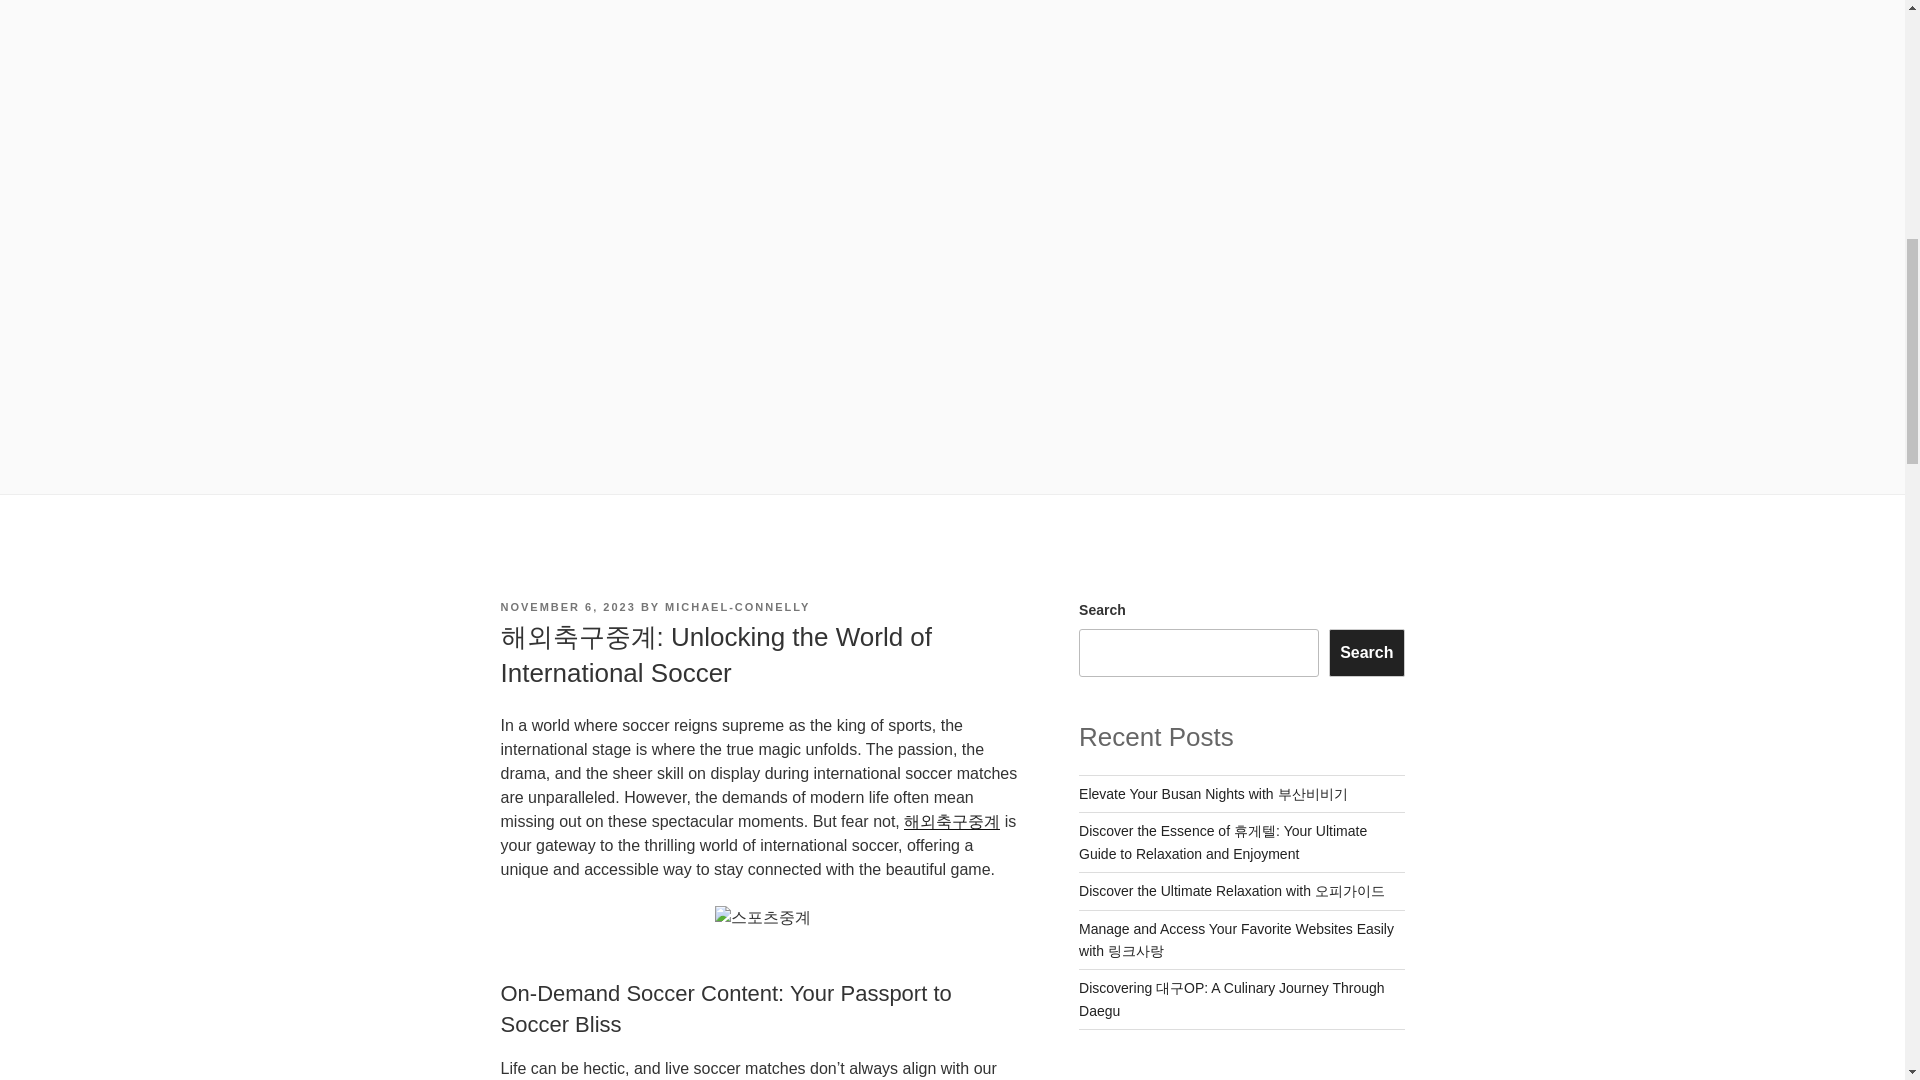  What do you see at coordinates (737, 606) in the screenshot?
I see `MICHAEL-CONNELLY` at bounding box center [737, 606].